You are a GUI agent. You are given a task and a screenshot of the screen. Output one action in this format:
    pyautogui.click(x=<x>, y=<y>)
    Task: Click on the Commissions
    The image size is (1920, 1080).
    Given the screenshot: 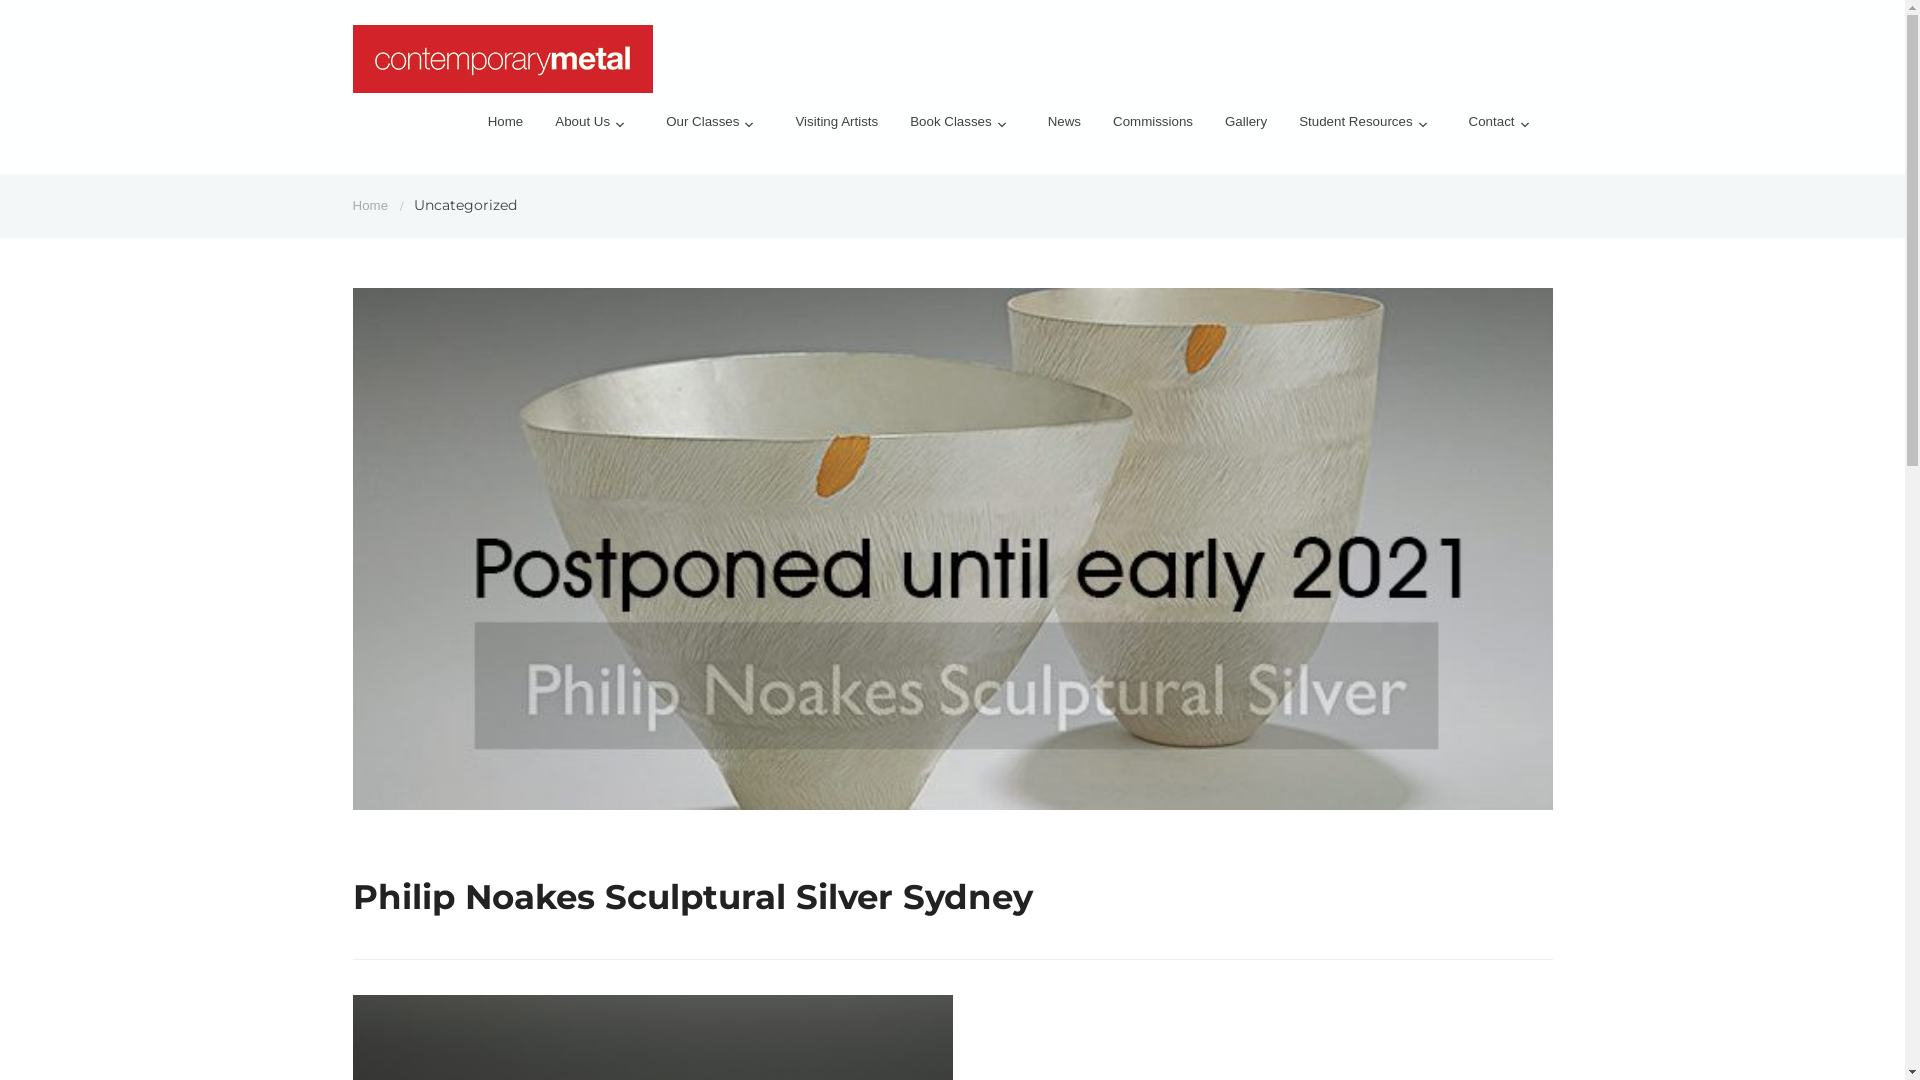 What is the action you would take?
    pyautogui.click(x=1153, y=128)
    